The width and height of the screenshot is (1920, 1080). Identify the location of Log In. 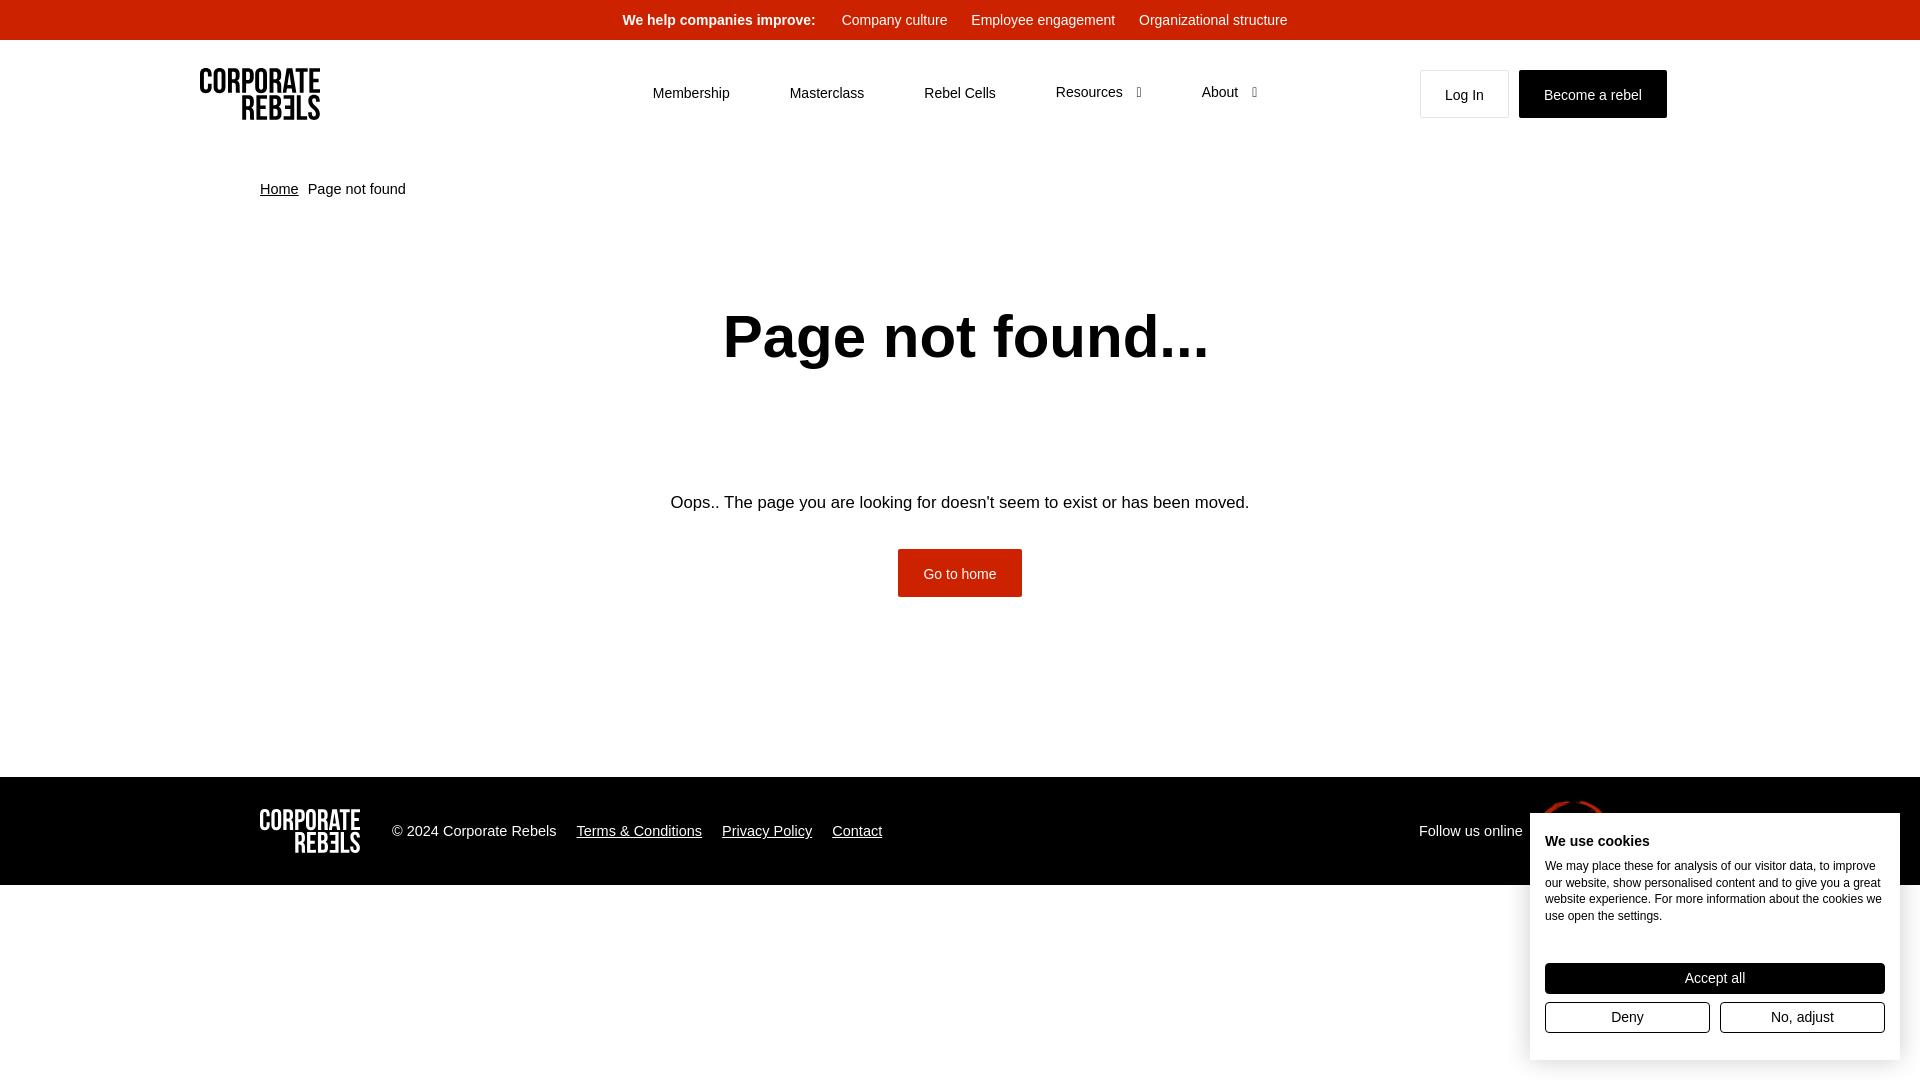
(1464, 94).